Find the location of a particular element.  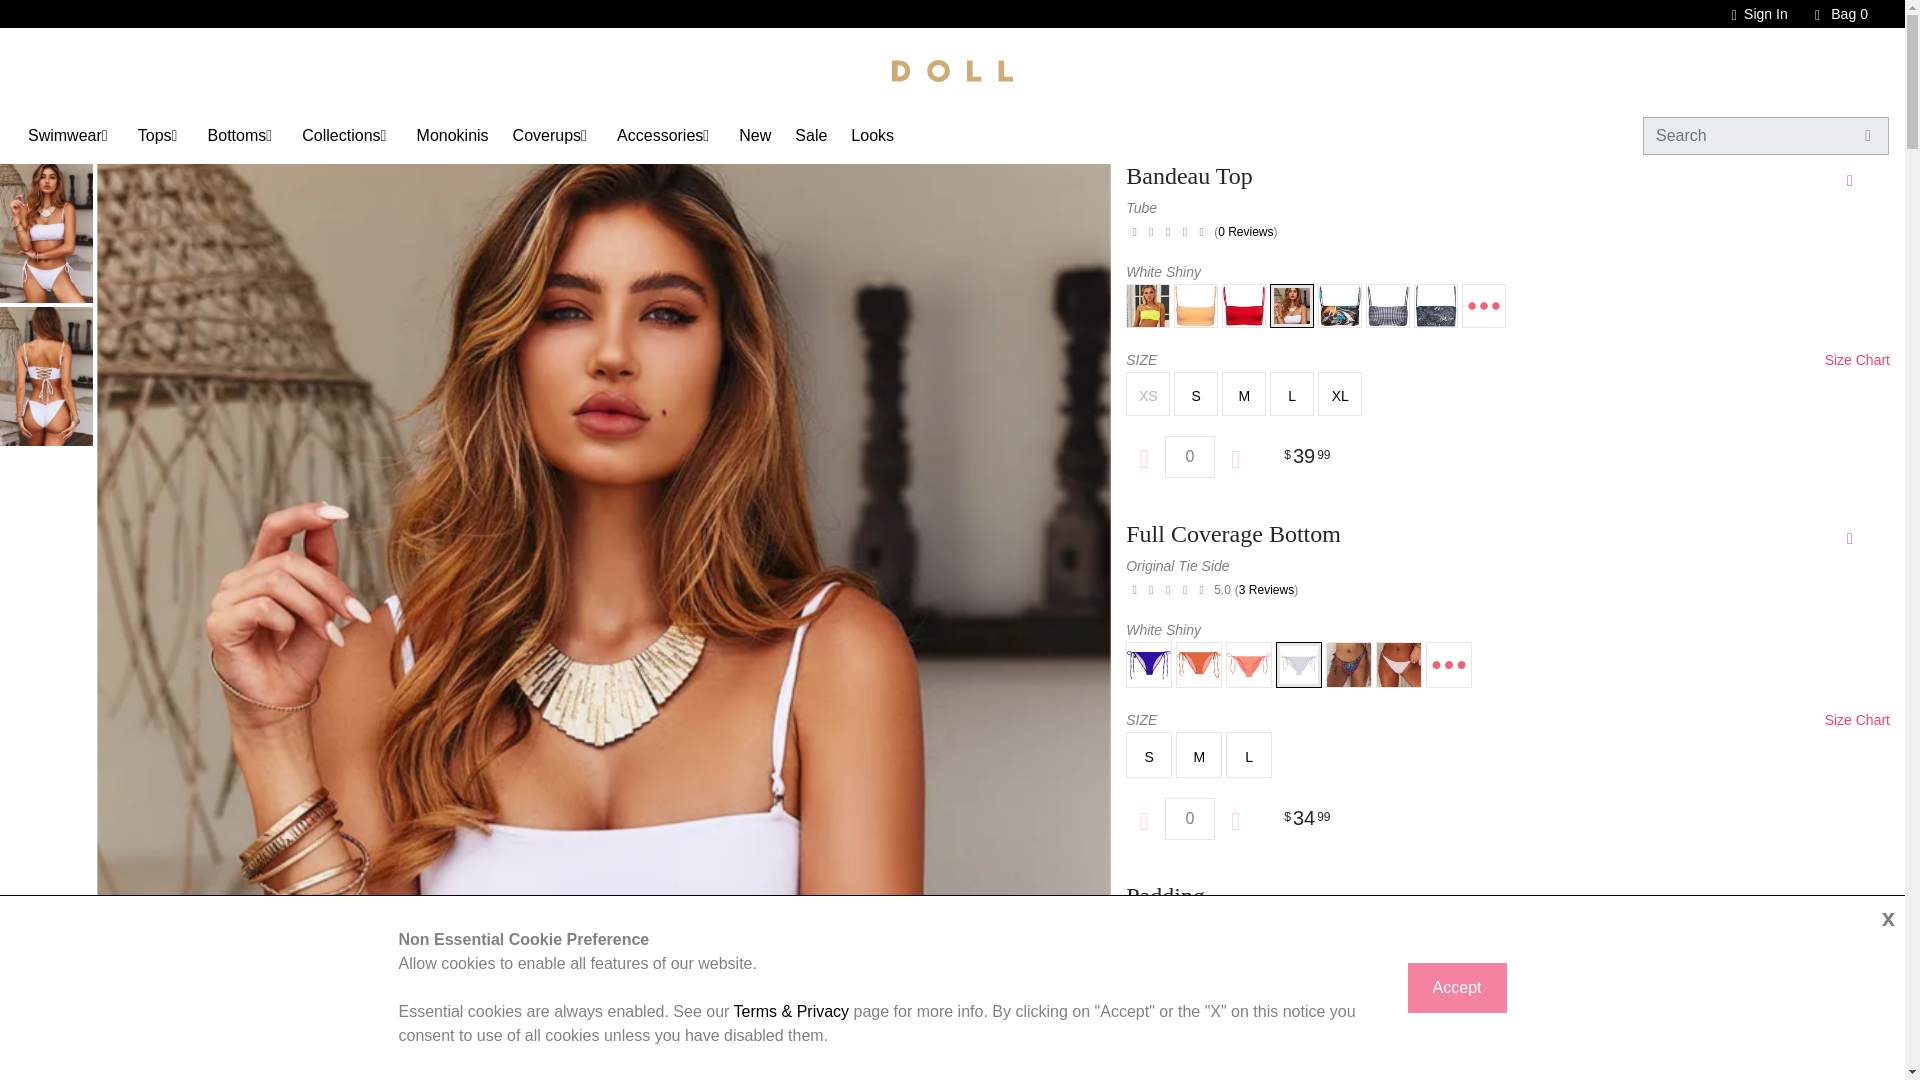

Collections is located at coordinates (340, 135).